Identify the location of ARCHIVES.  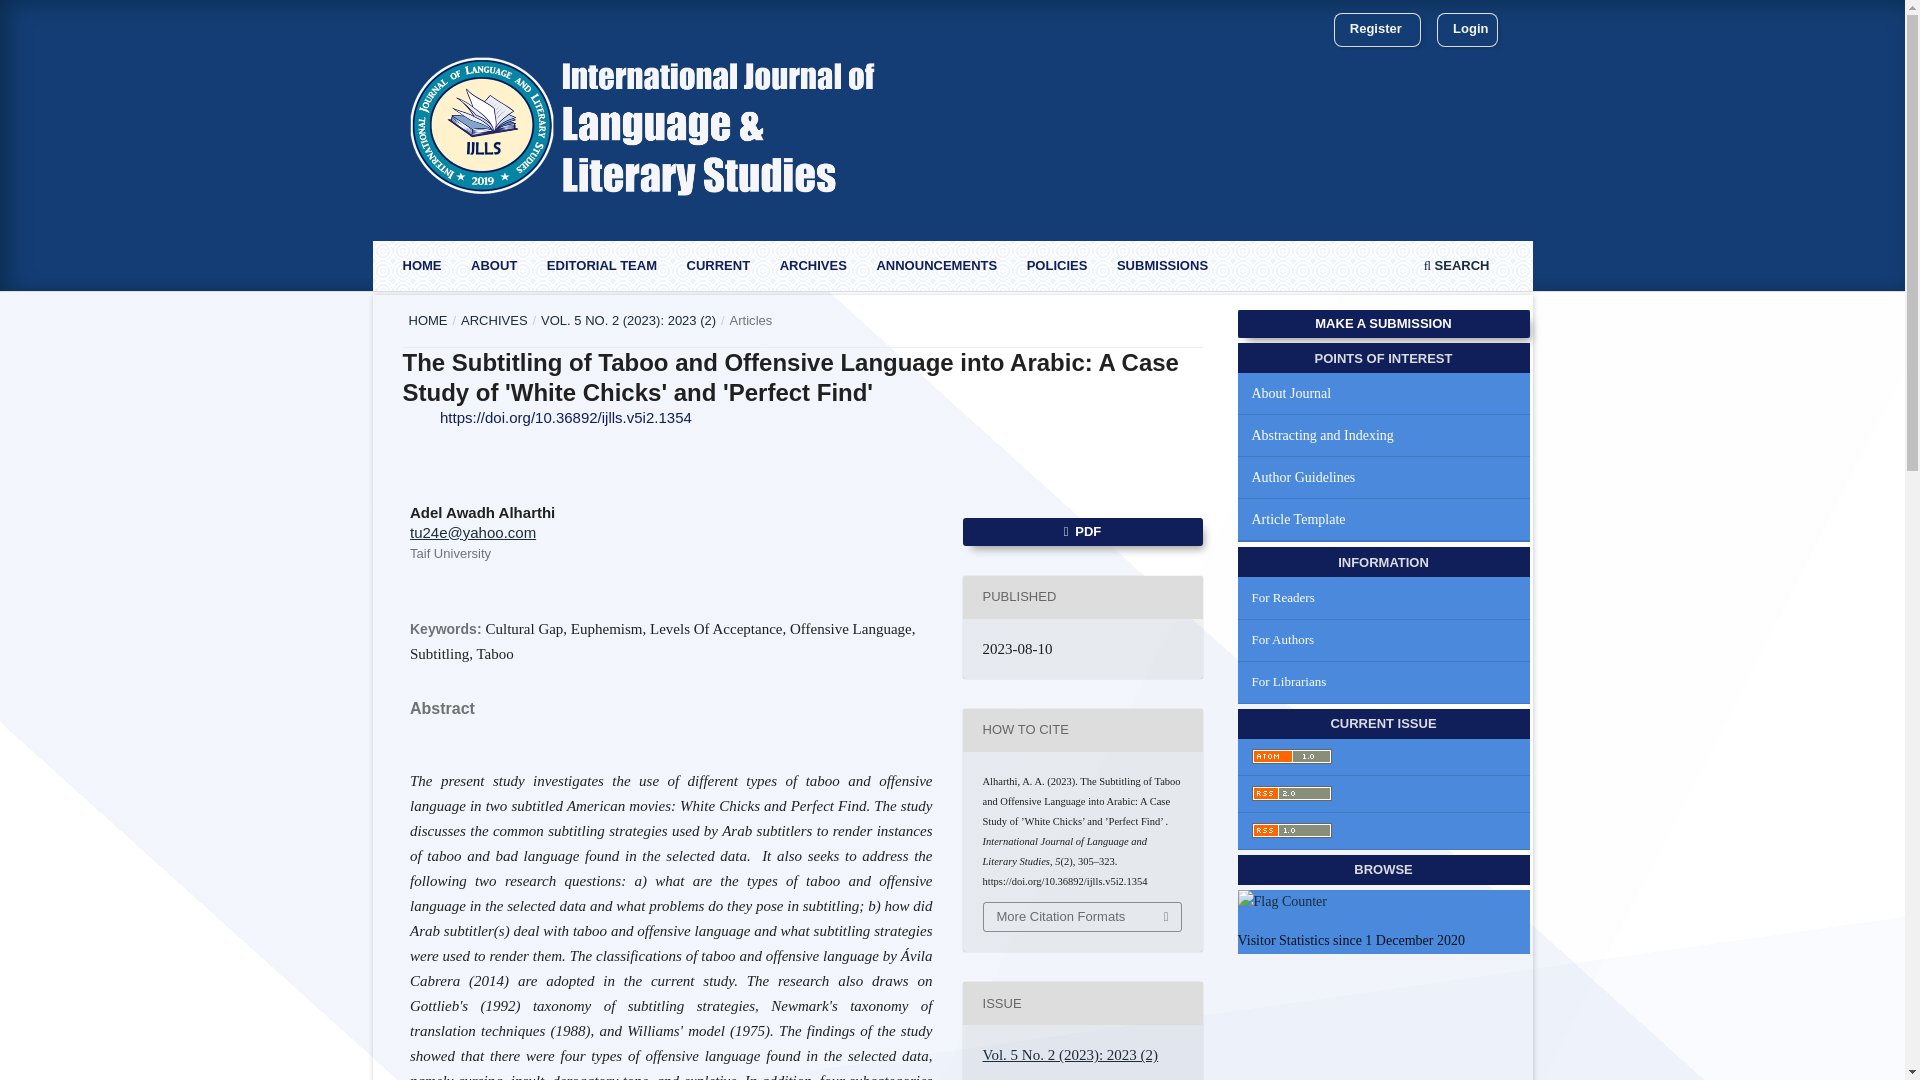
(494, 320).